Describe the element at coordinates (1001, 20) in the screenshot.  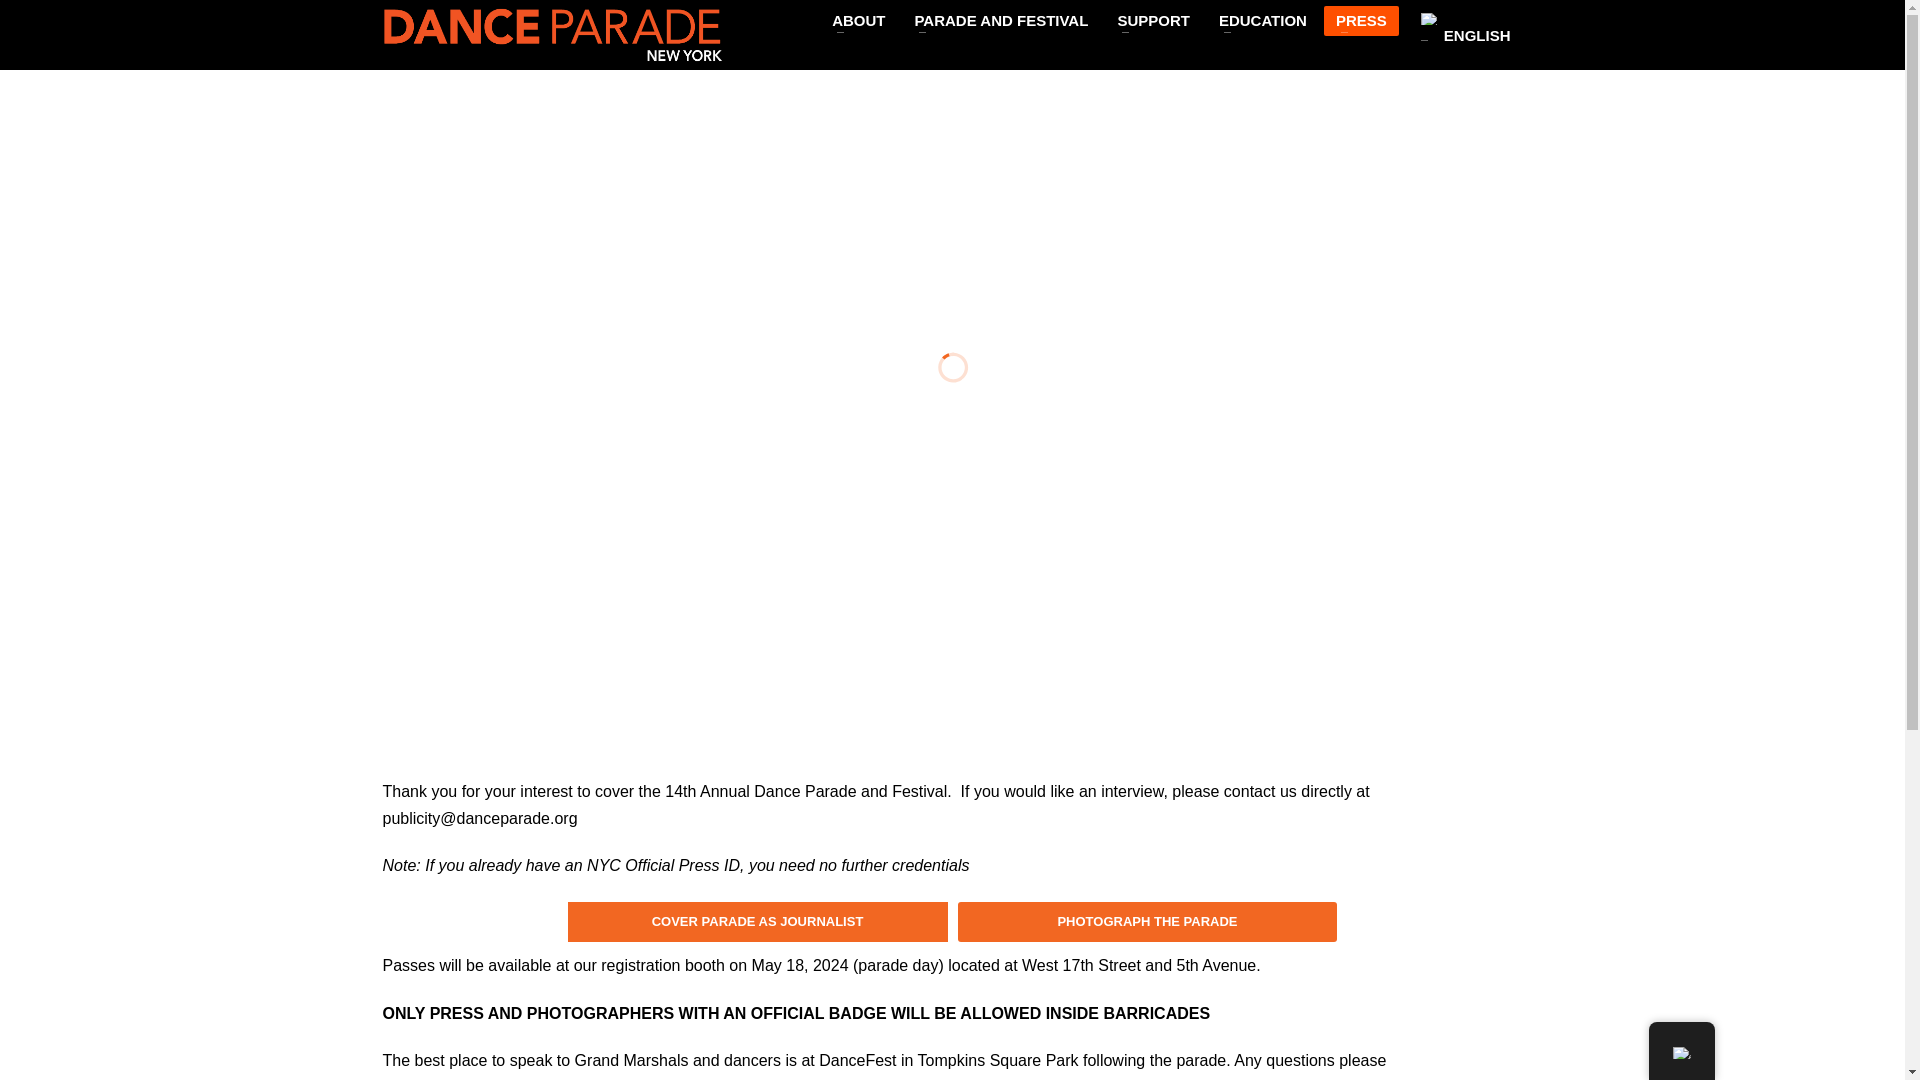
I see `PARADE AND FESTIVAL` at that location.